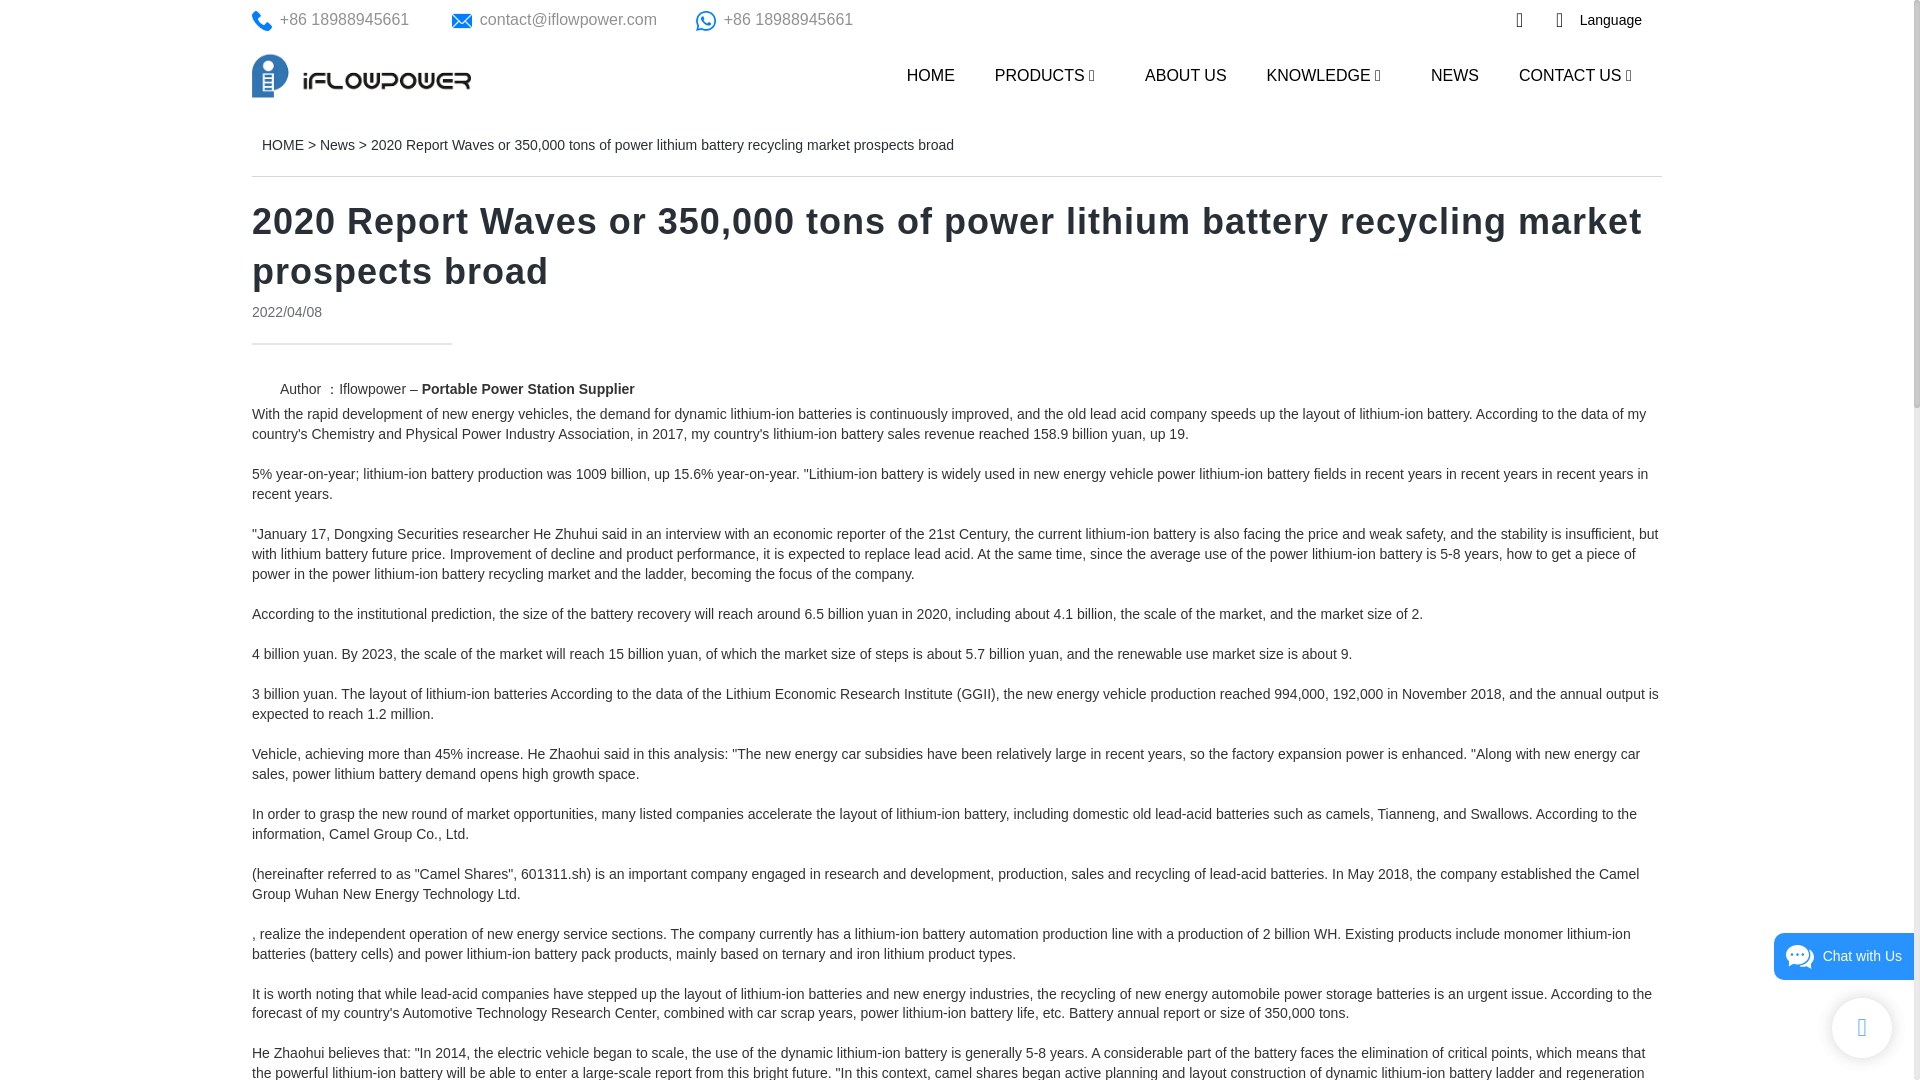 The width and height of the screenshot is (1920, 1080). I want to click on Portable Power Station Supplier, so click(528, 389).